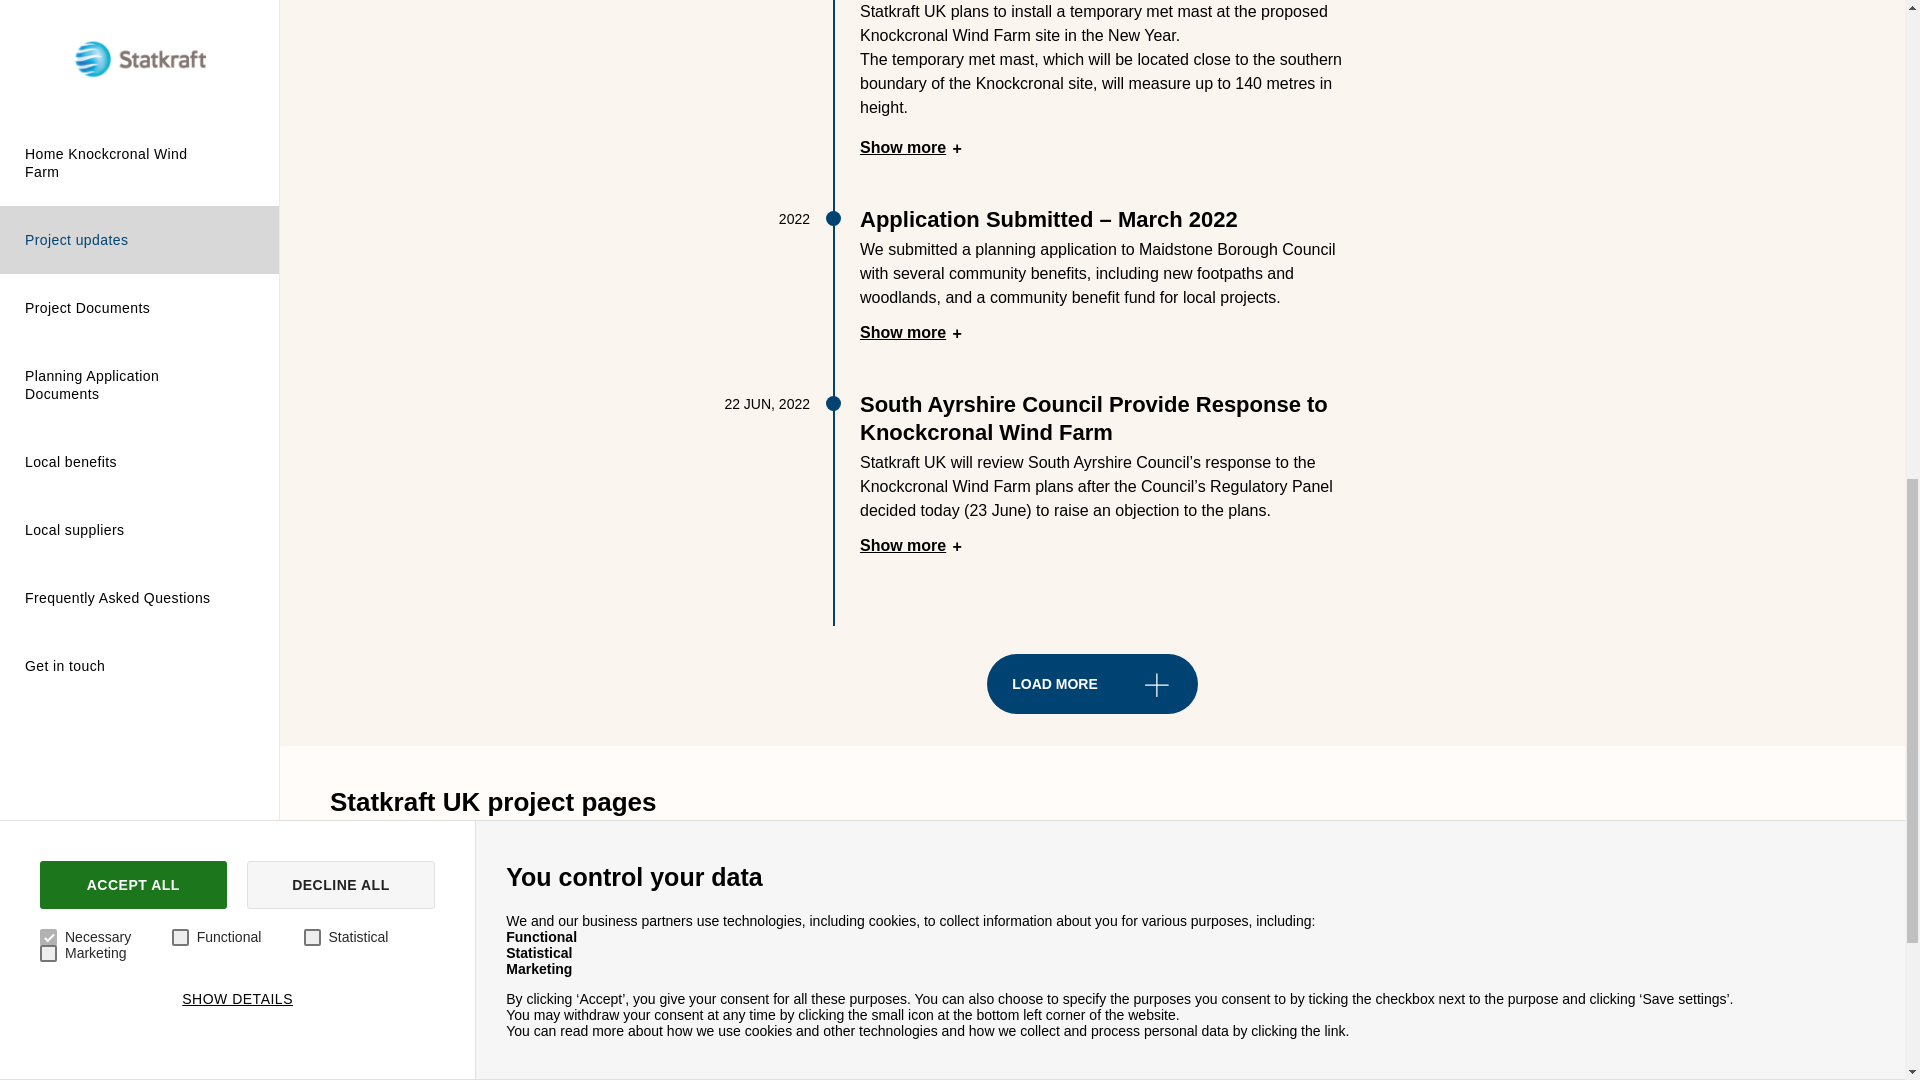 This screenshot has height=1080, width=1920. What do you see at coordinates (1306, 235) in the screenshot?
I see `Supports the website's technical functions.` at bounding box center [1306, 235].